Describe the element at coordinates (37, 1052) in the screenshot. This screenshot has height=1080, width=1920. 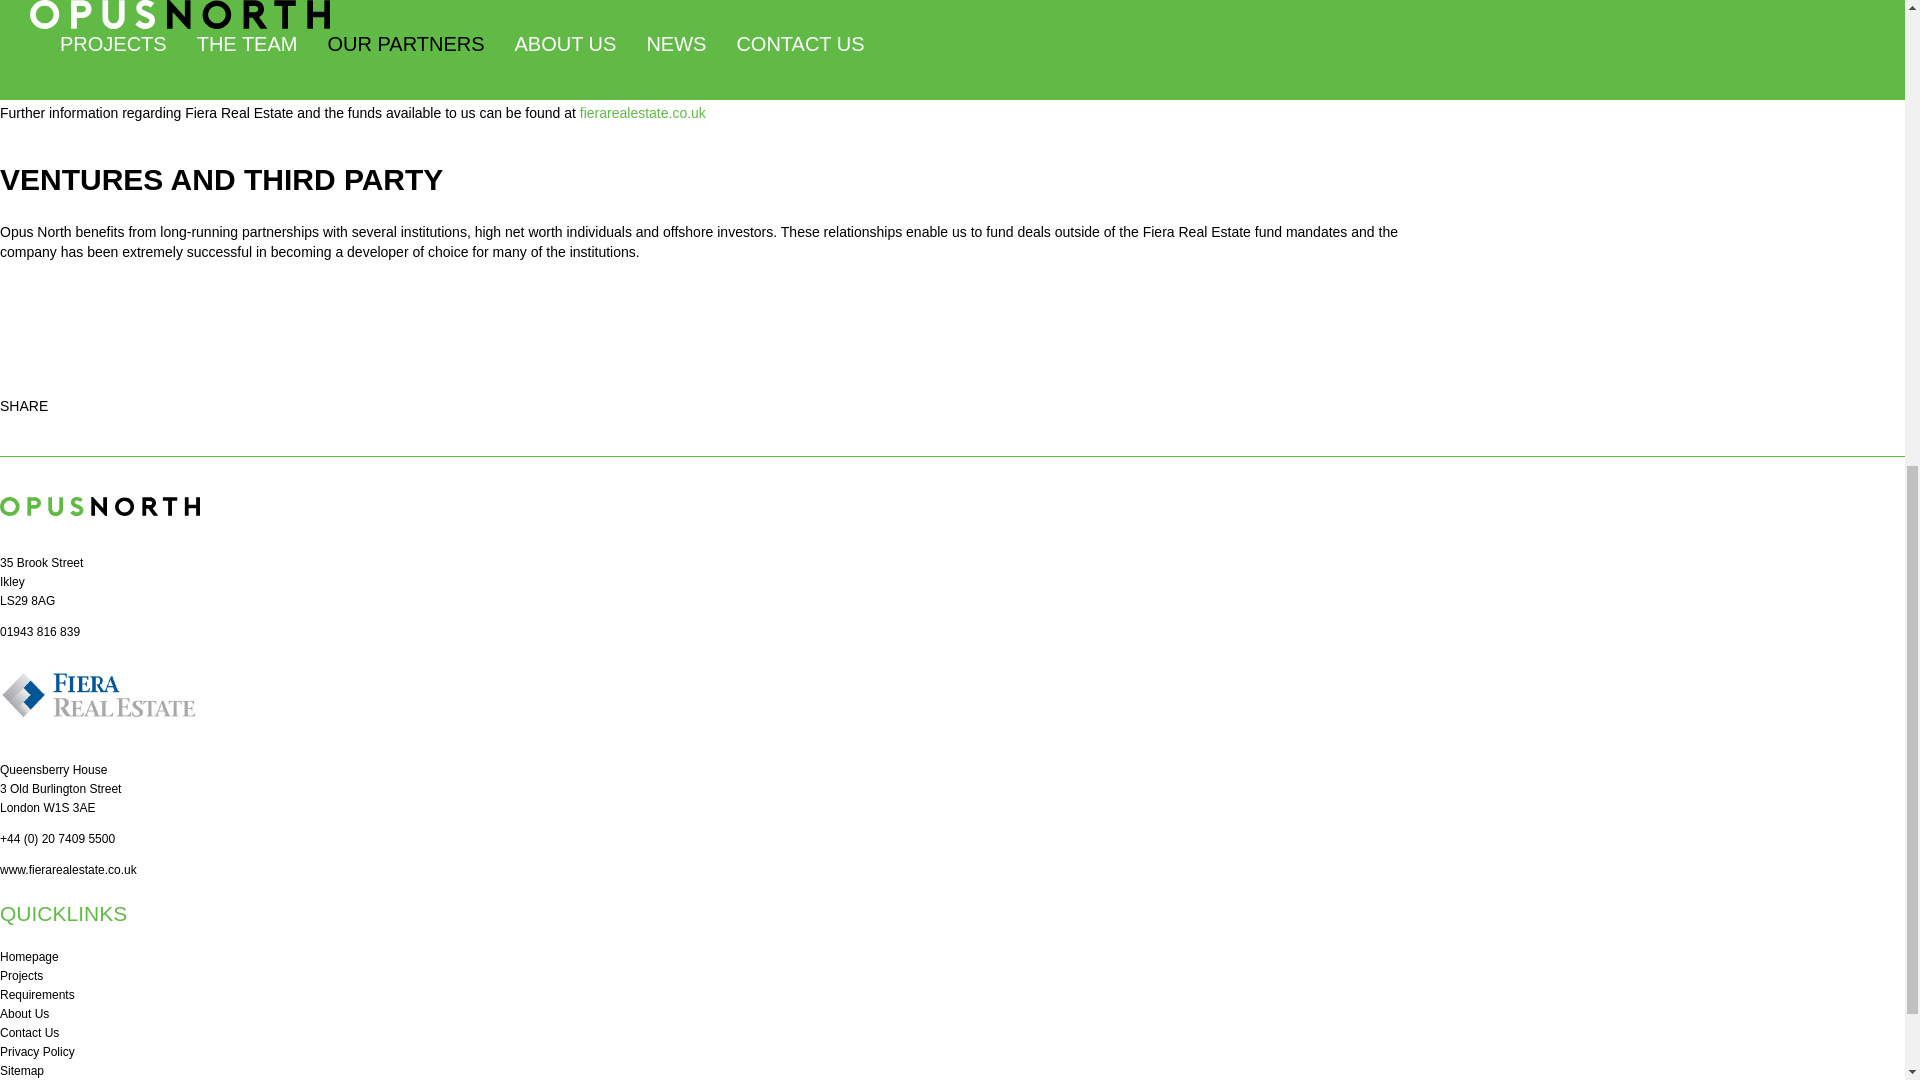
I see `Privacy Policy` at that location.